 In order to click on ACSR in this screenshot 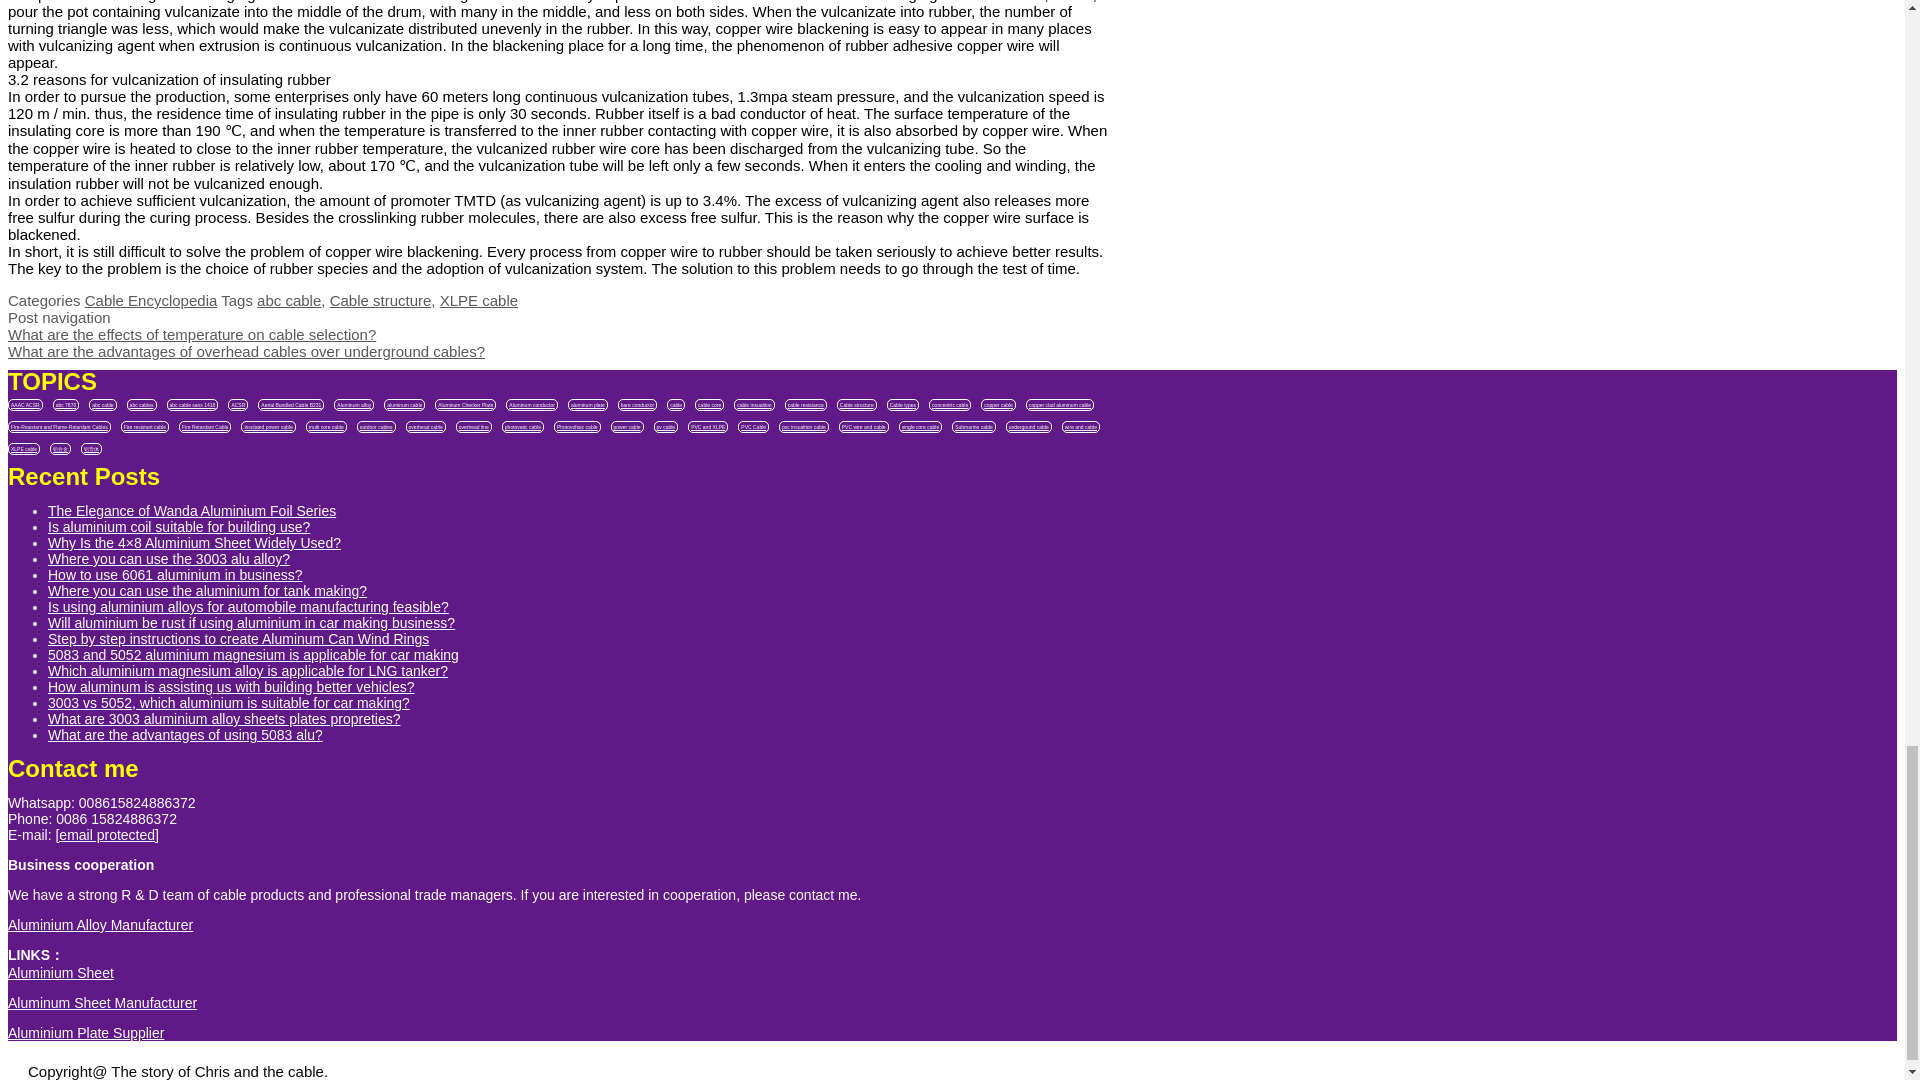, I will do `click(238, 404)`.